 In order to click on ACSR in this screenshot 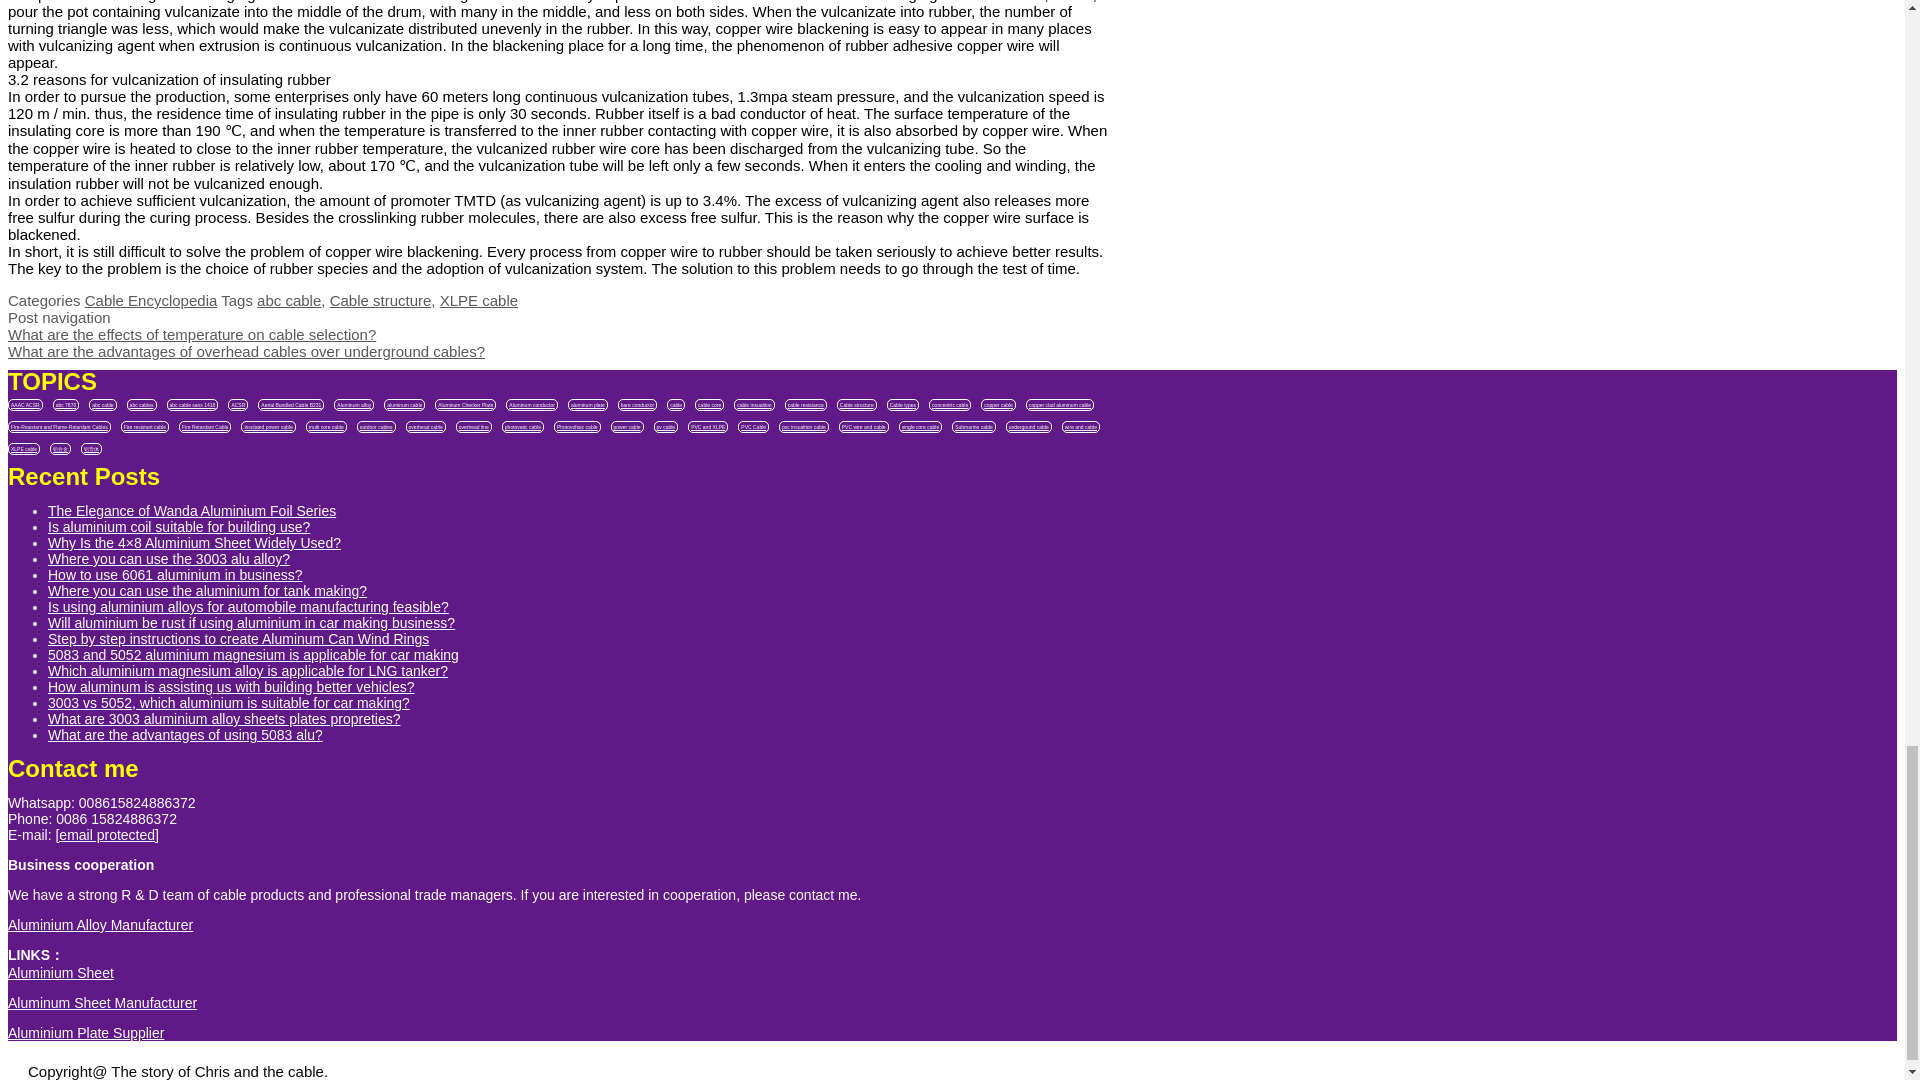, I will do `click(238, 404)`.